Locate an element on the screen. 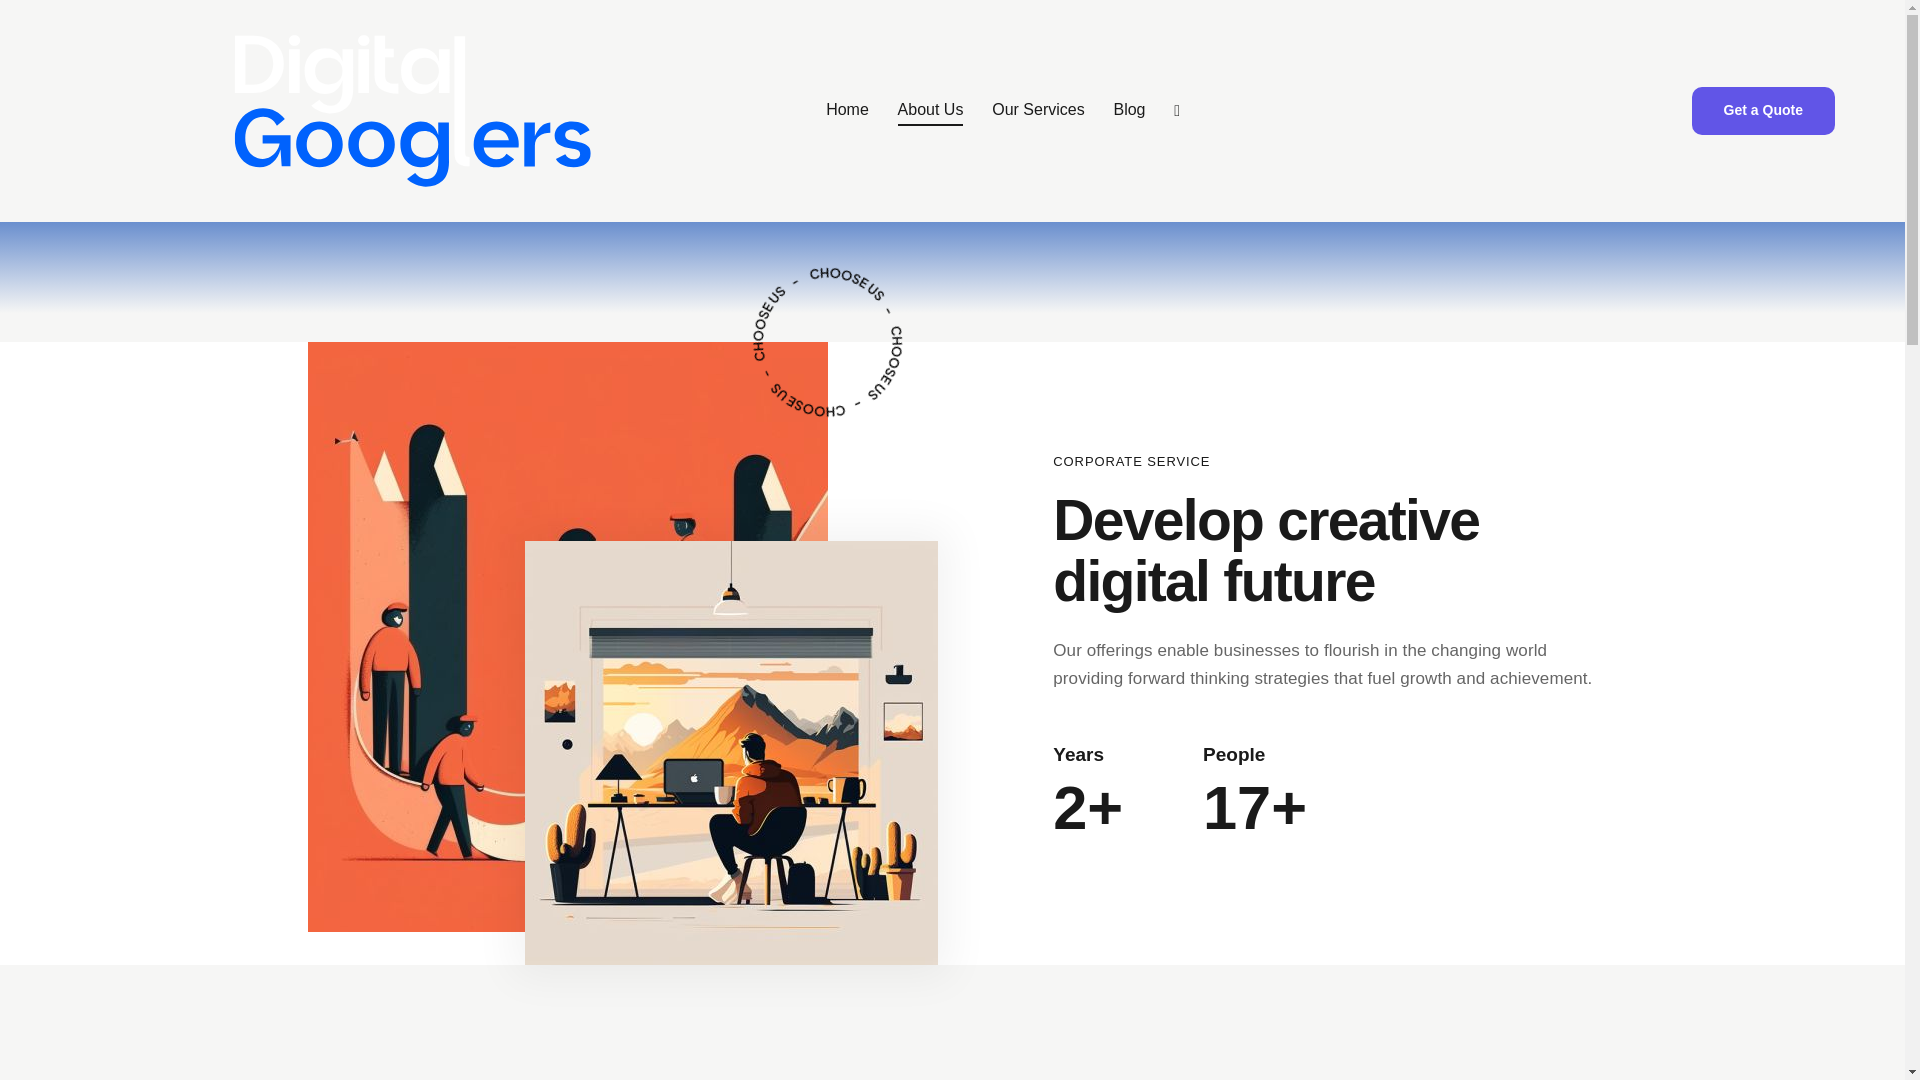 The image size is (1920, 1080). Home is located at coordinates (848, 112).